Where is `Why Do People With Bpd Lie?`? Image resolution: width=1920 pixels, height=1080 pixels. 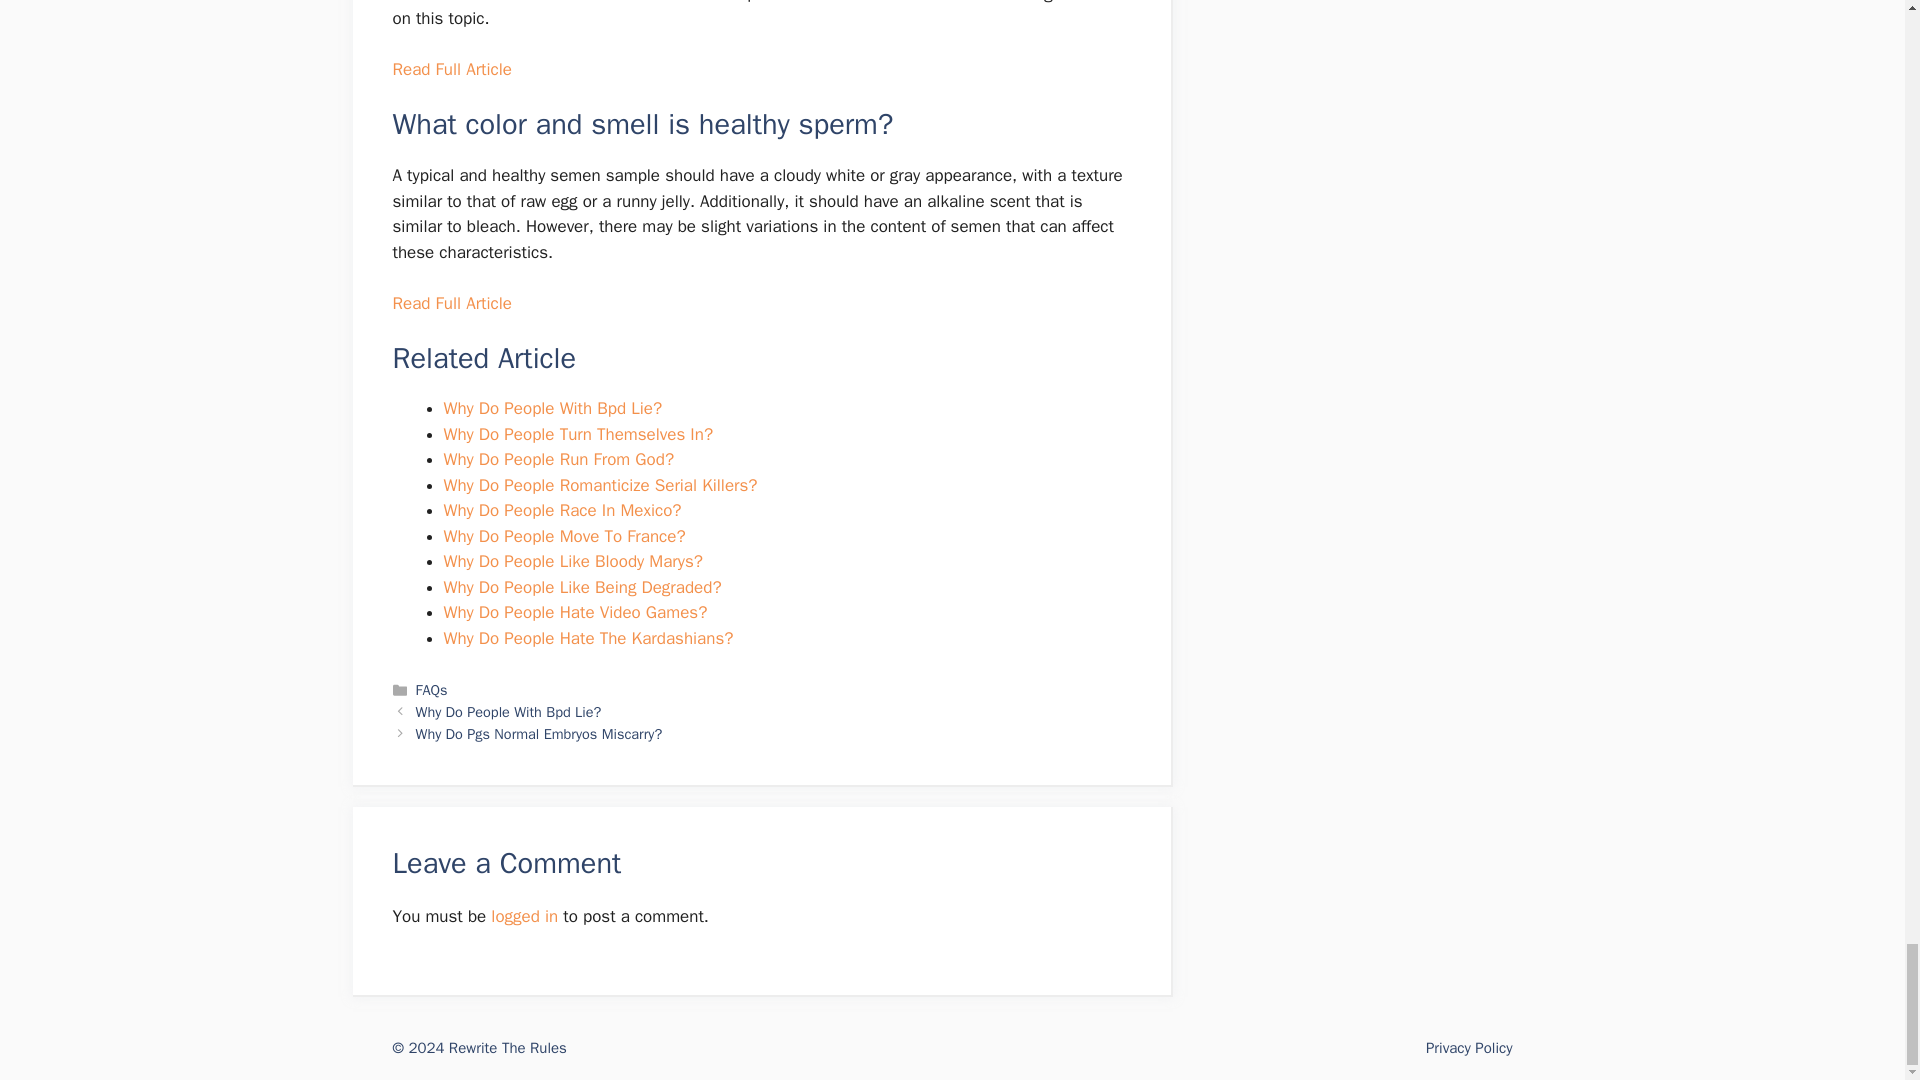
Why Do People With Bpd Lie? is located at coordinates (552, 408).